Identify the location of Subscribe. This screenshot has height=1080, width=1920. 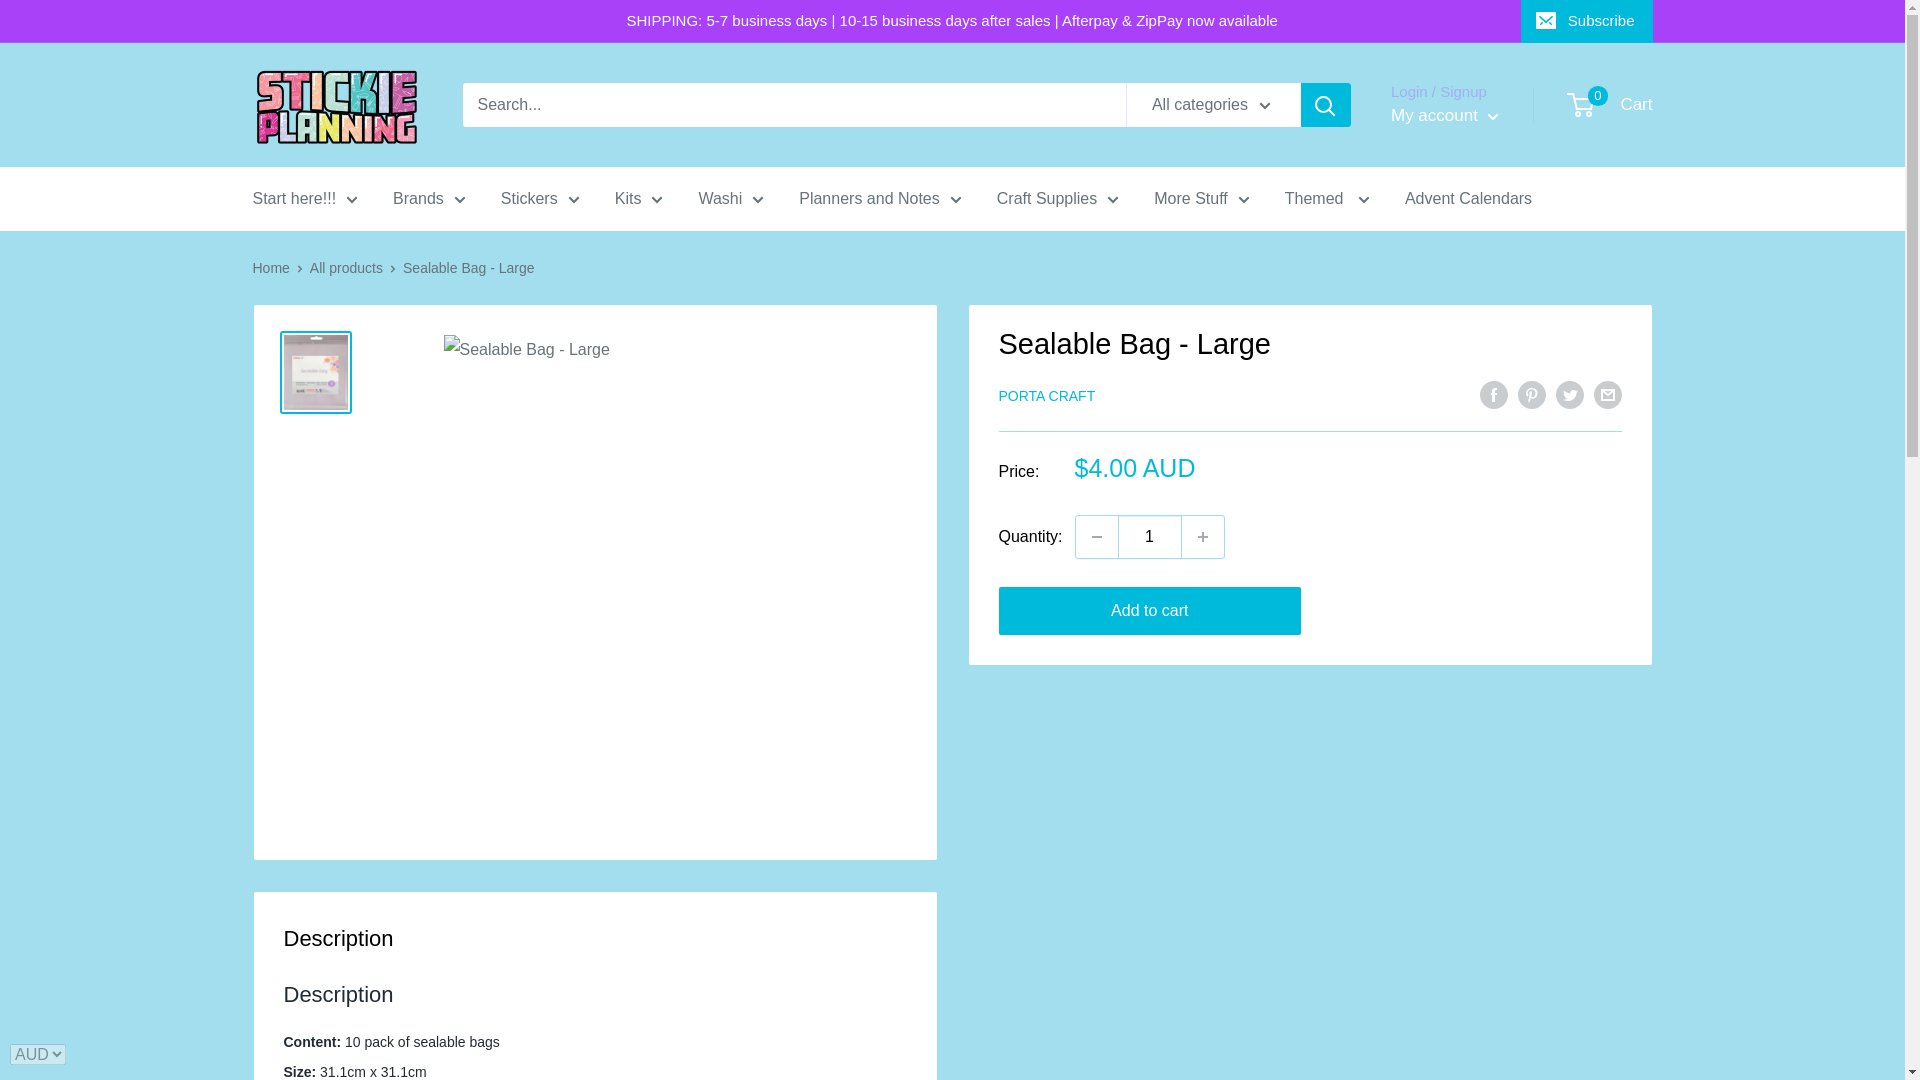
(1586, 21).